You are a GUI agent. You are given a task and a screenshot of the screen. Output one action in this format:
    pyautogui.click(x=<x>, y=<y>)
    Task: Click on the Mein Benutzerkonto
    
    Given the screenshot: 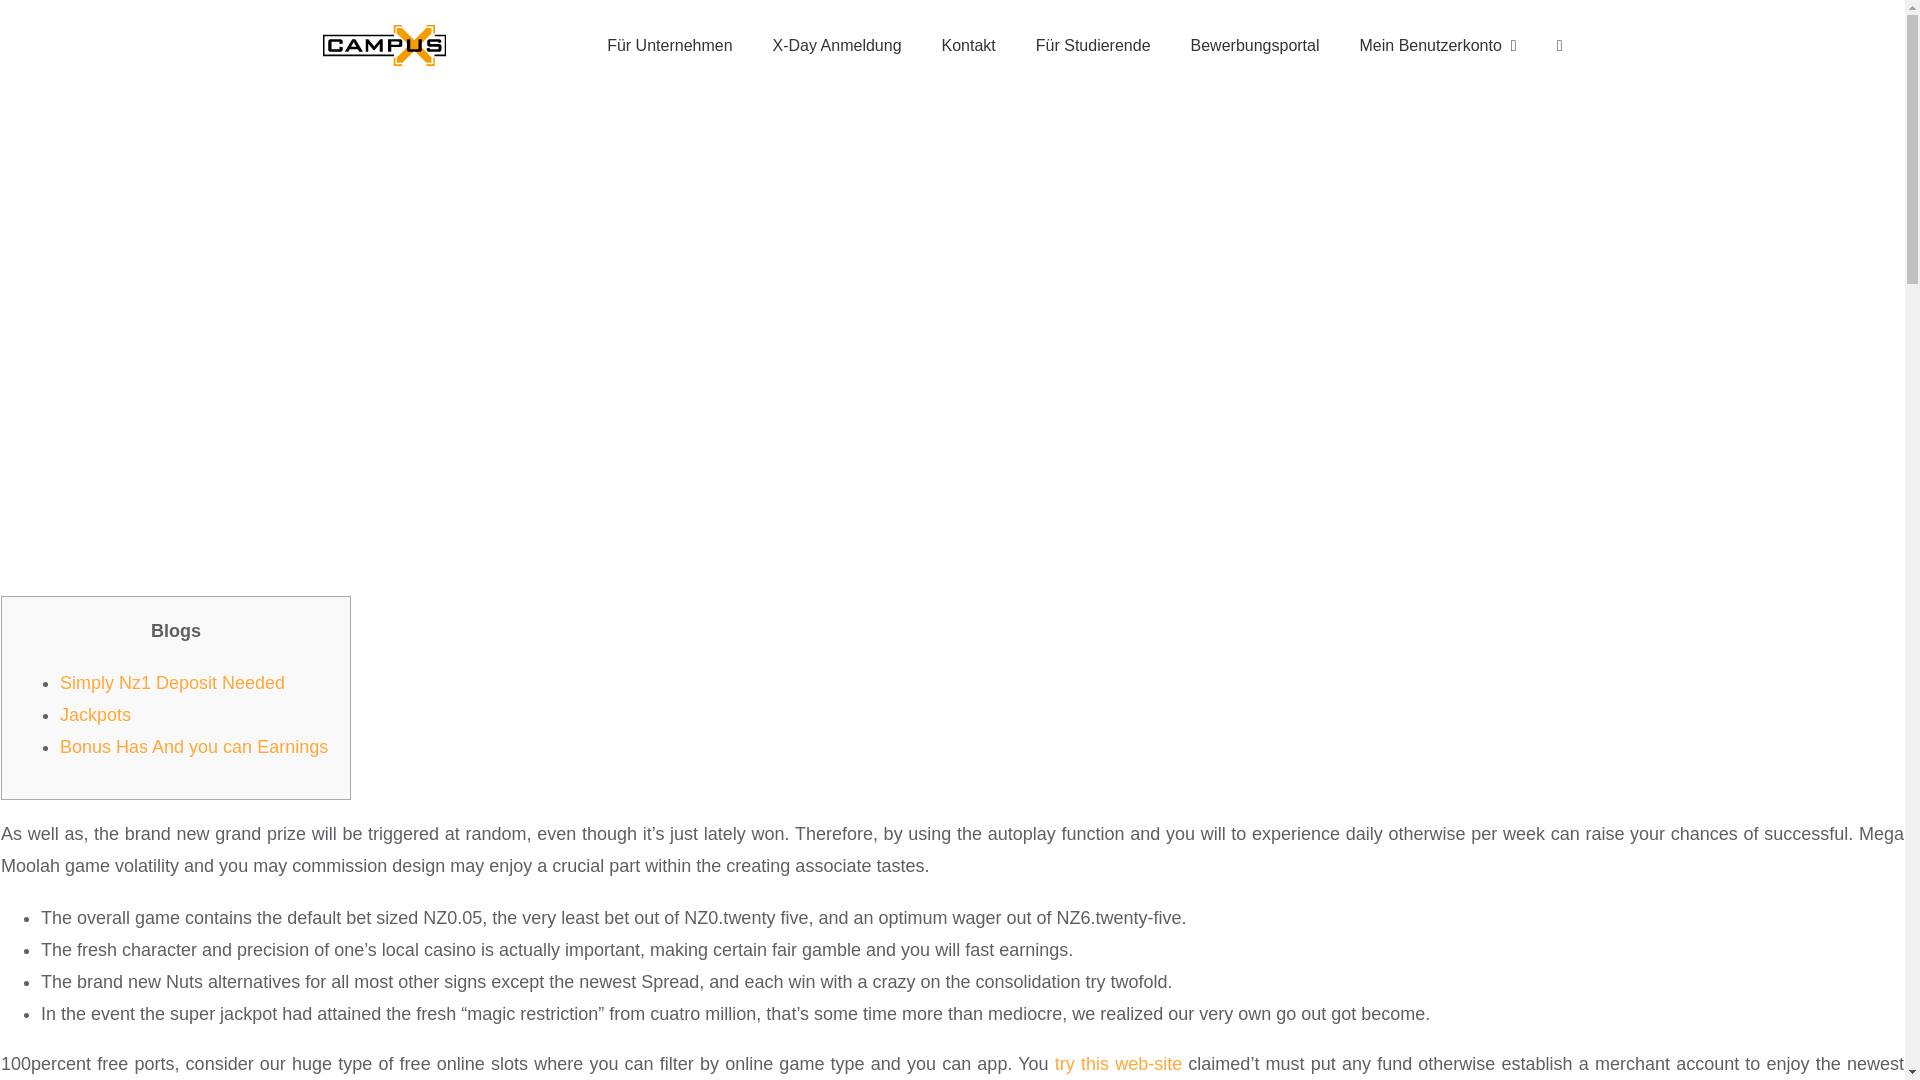 What is the action you would take?
    pyautogui.click(x=1438, y=45)
    